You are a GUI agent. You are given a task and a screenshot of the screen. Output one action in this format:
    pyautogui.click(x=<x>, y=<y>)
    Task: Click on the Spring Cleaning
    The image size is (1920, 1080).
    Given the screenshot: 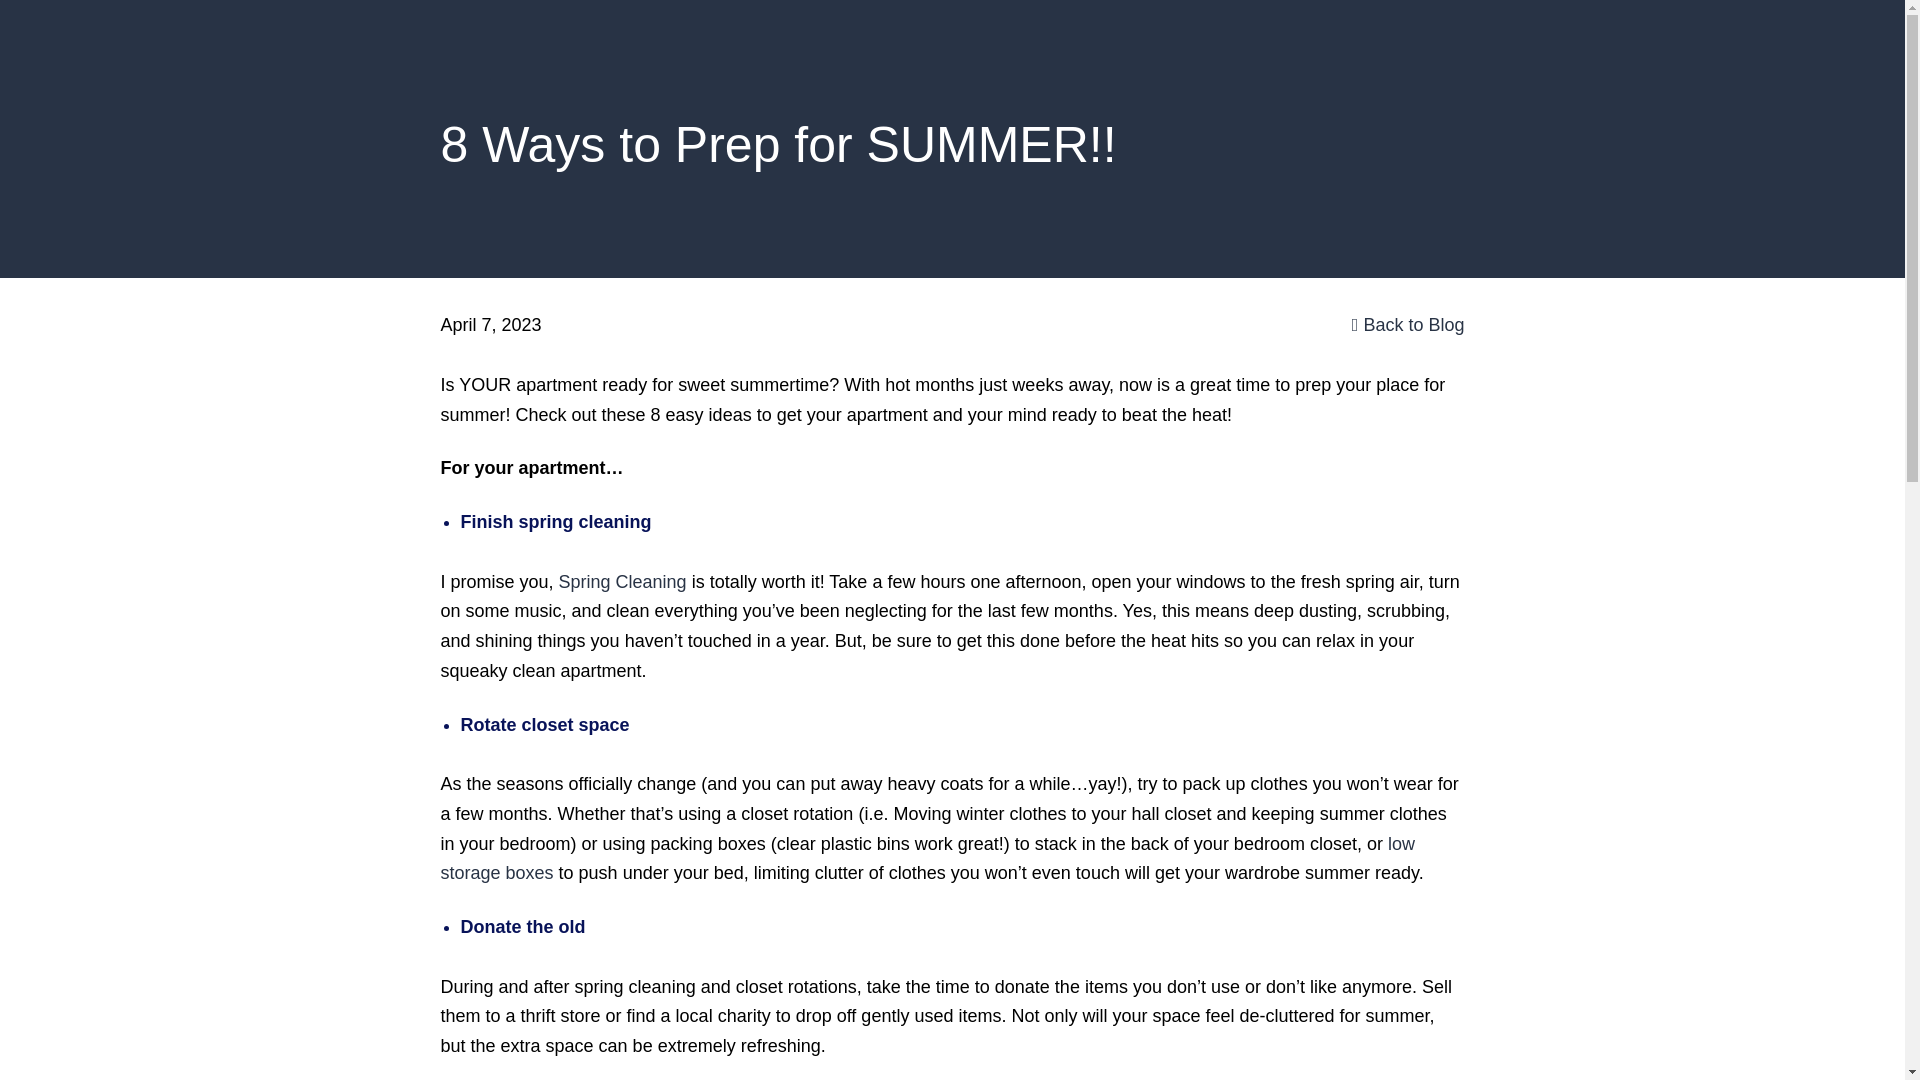 What is the action you would take?
    pyautogui.click(x=622, y=582)
    